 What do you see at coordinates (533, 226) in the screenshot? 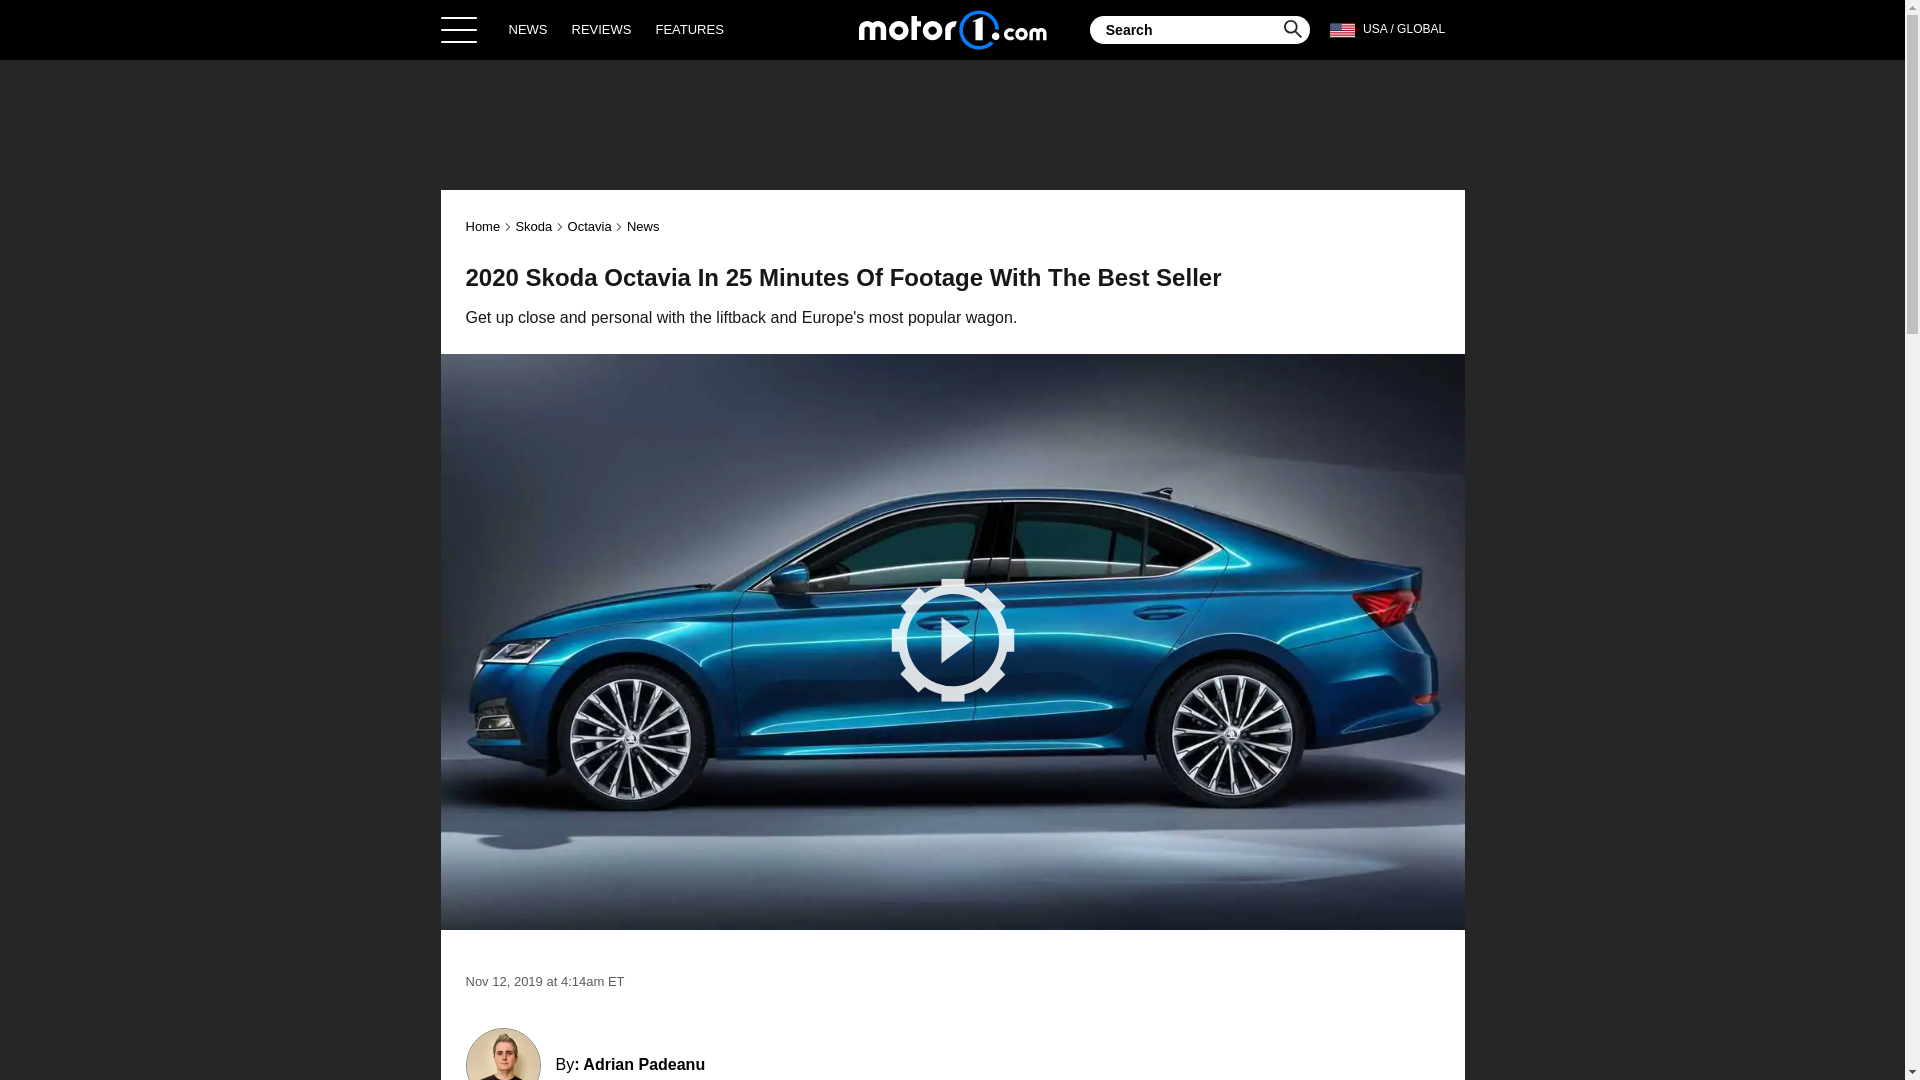
I see `Skoda` at bounding box center [533, 226].